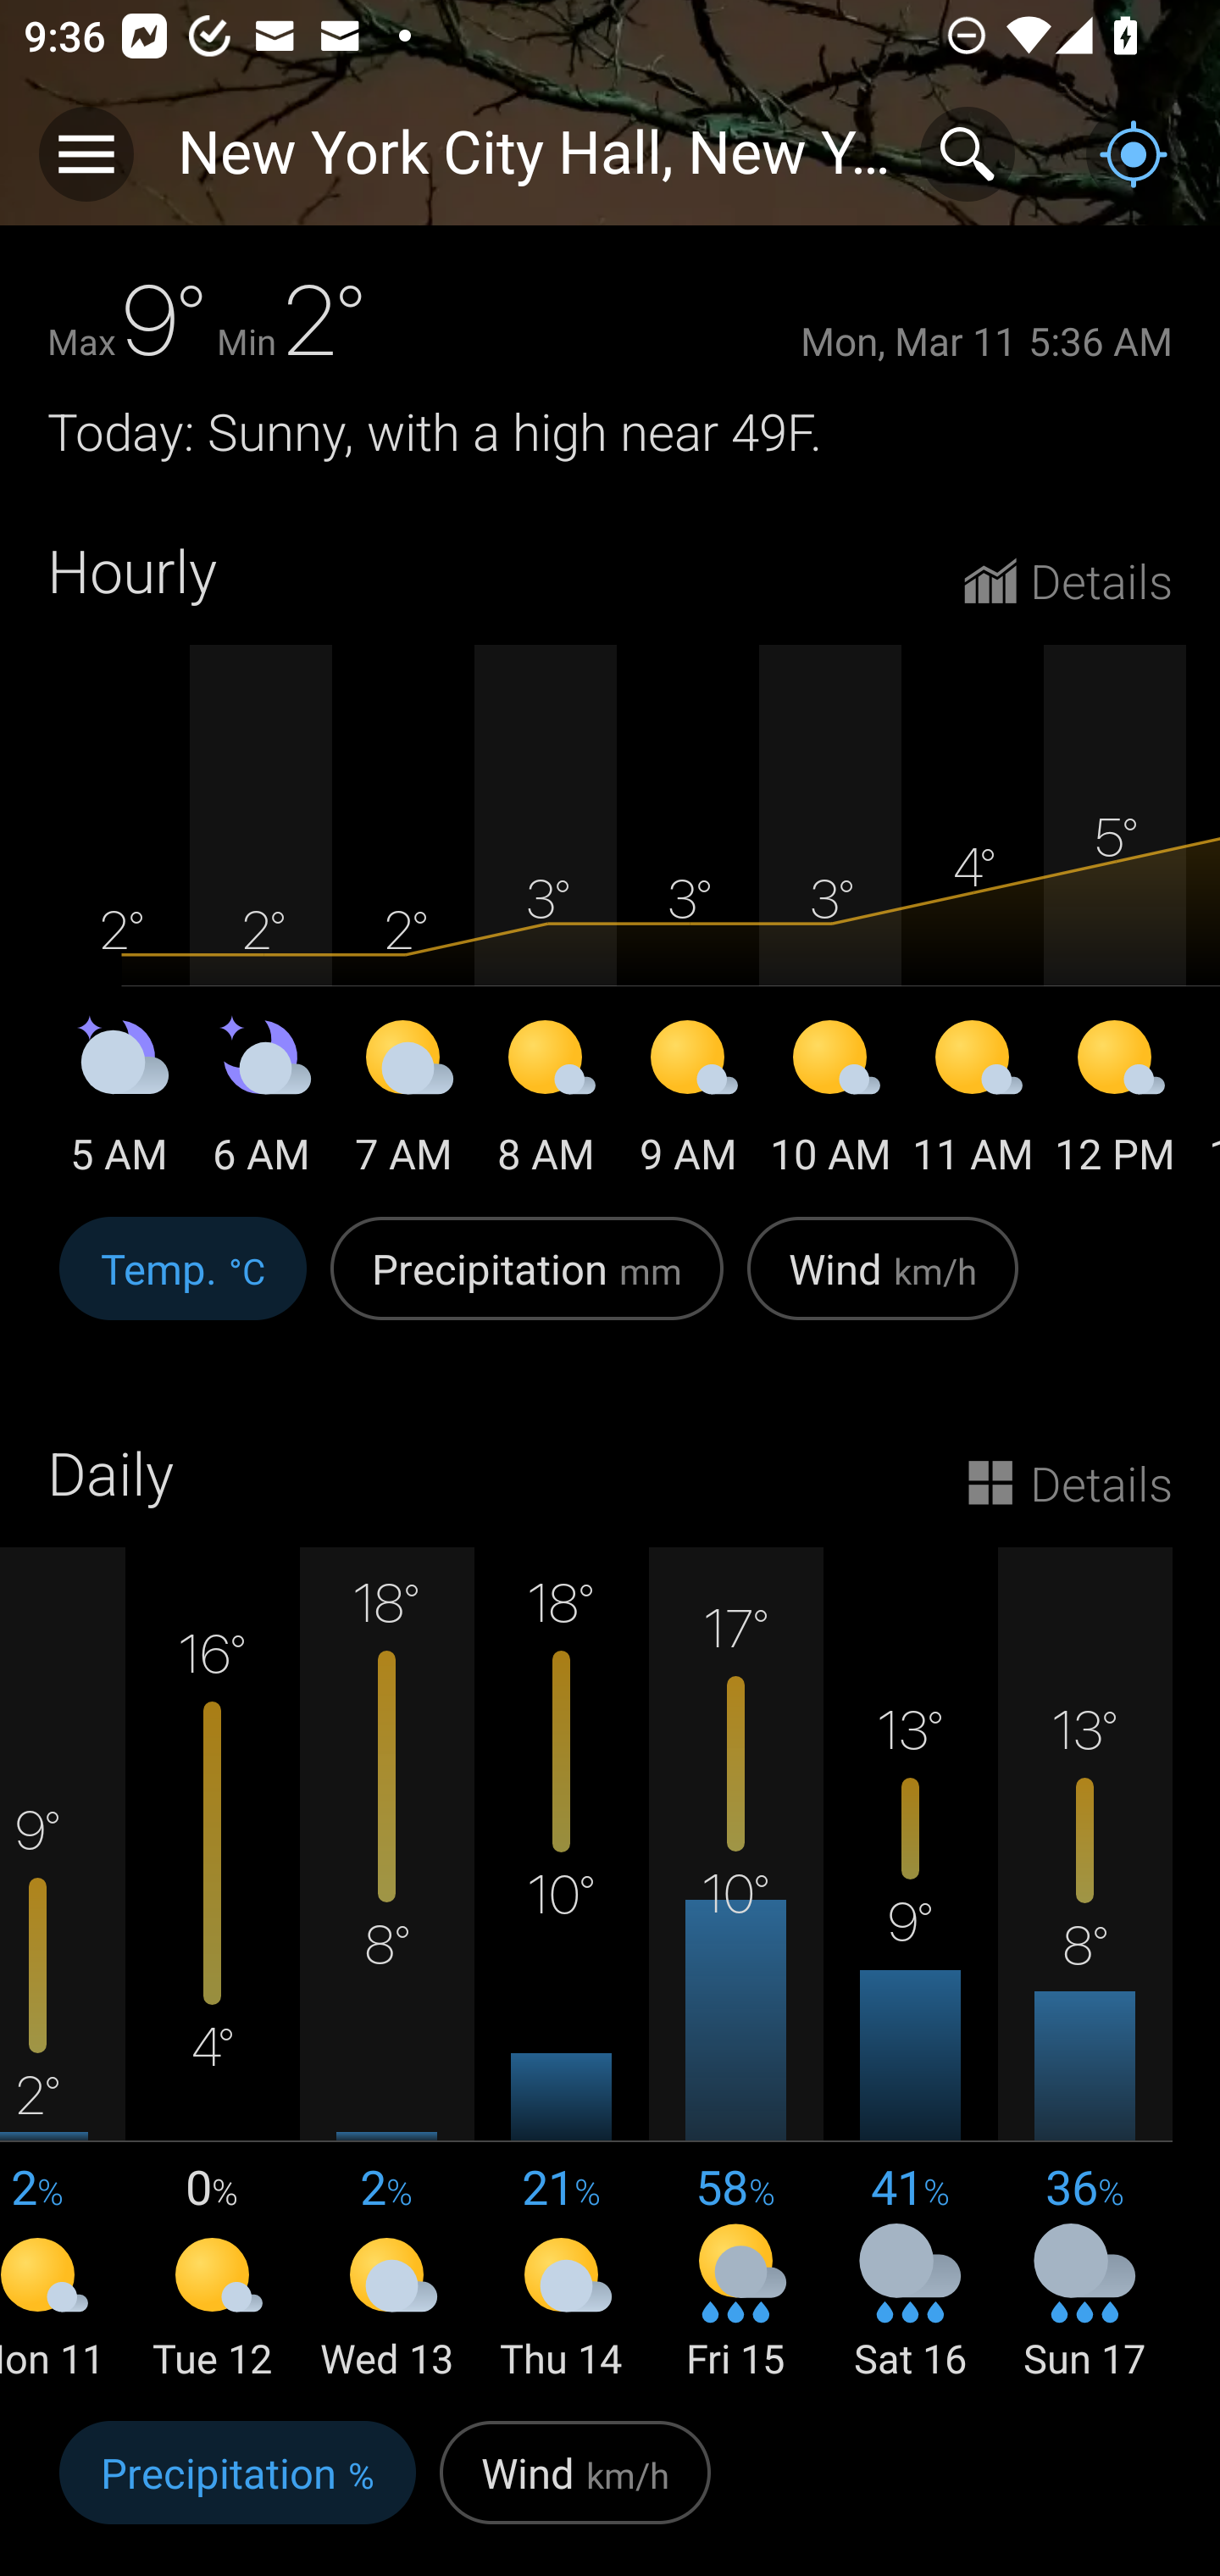 The image size is (1220, 2576). I want to click on 11 AM, so click(973, 1102).